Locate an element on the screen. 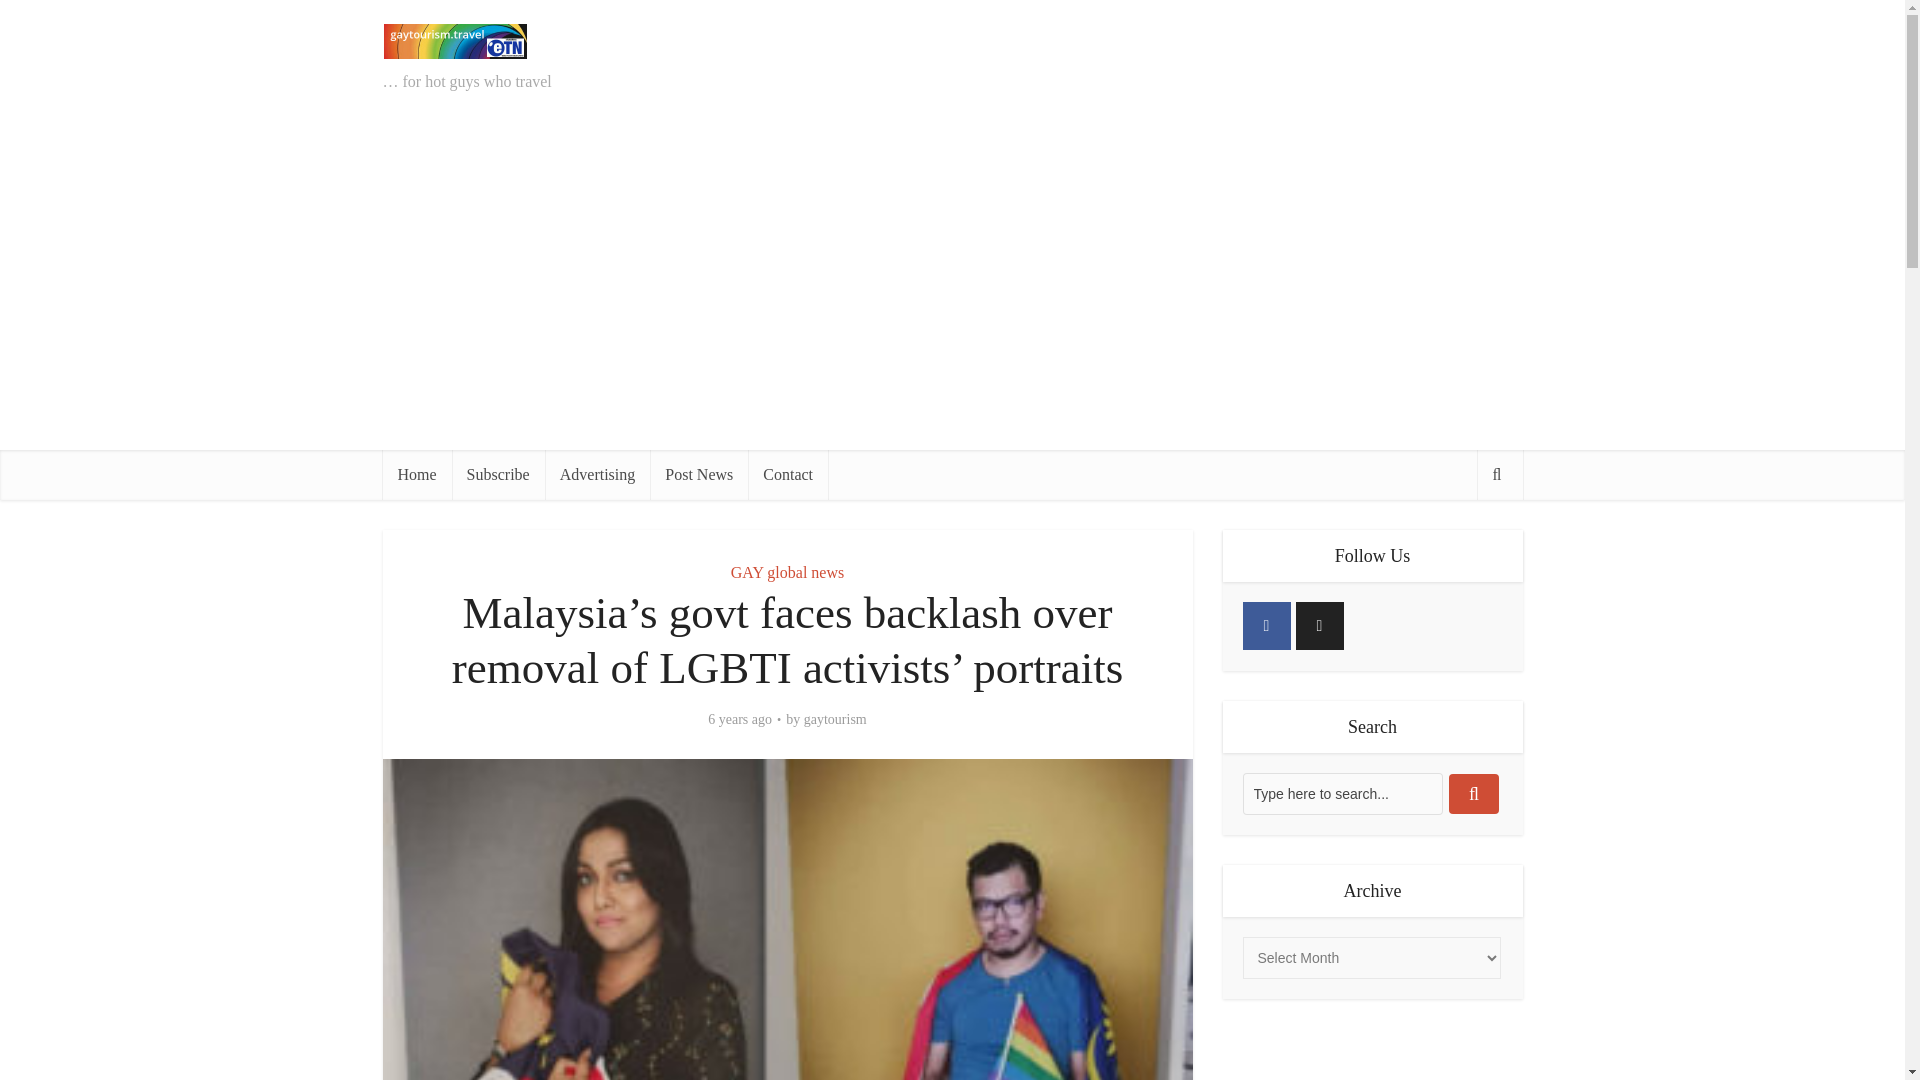 This screenshot has width=1920, height=1080. gaytourism is located at coordinates (836, 720).